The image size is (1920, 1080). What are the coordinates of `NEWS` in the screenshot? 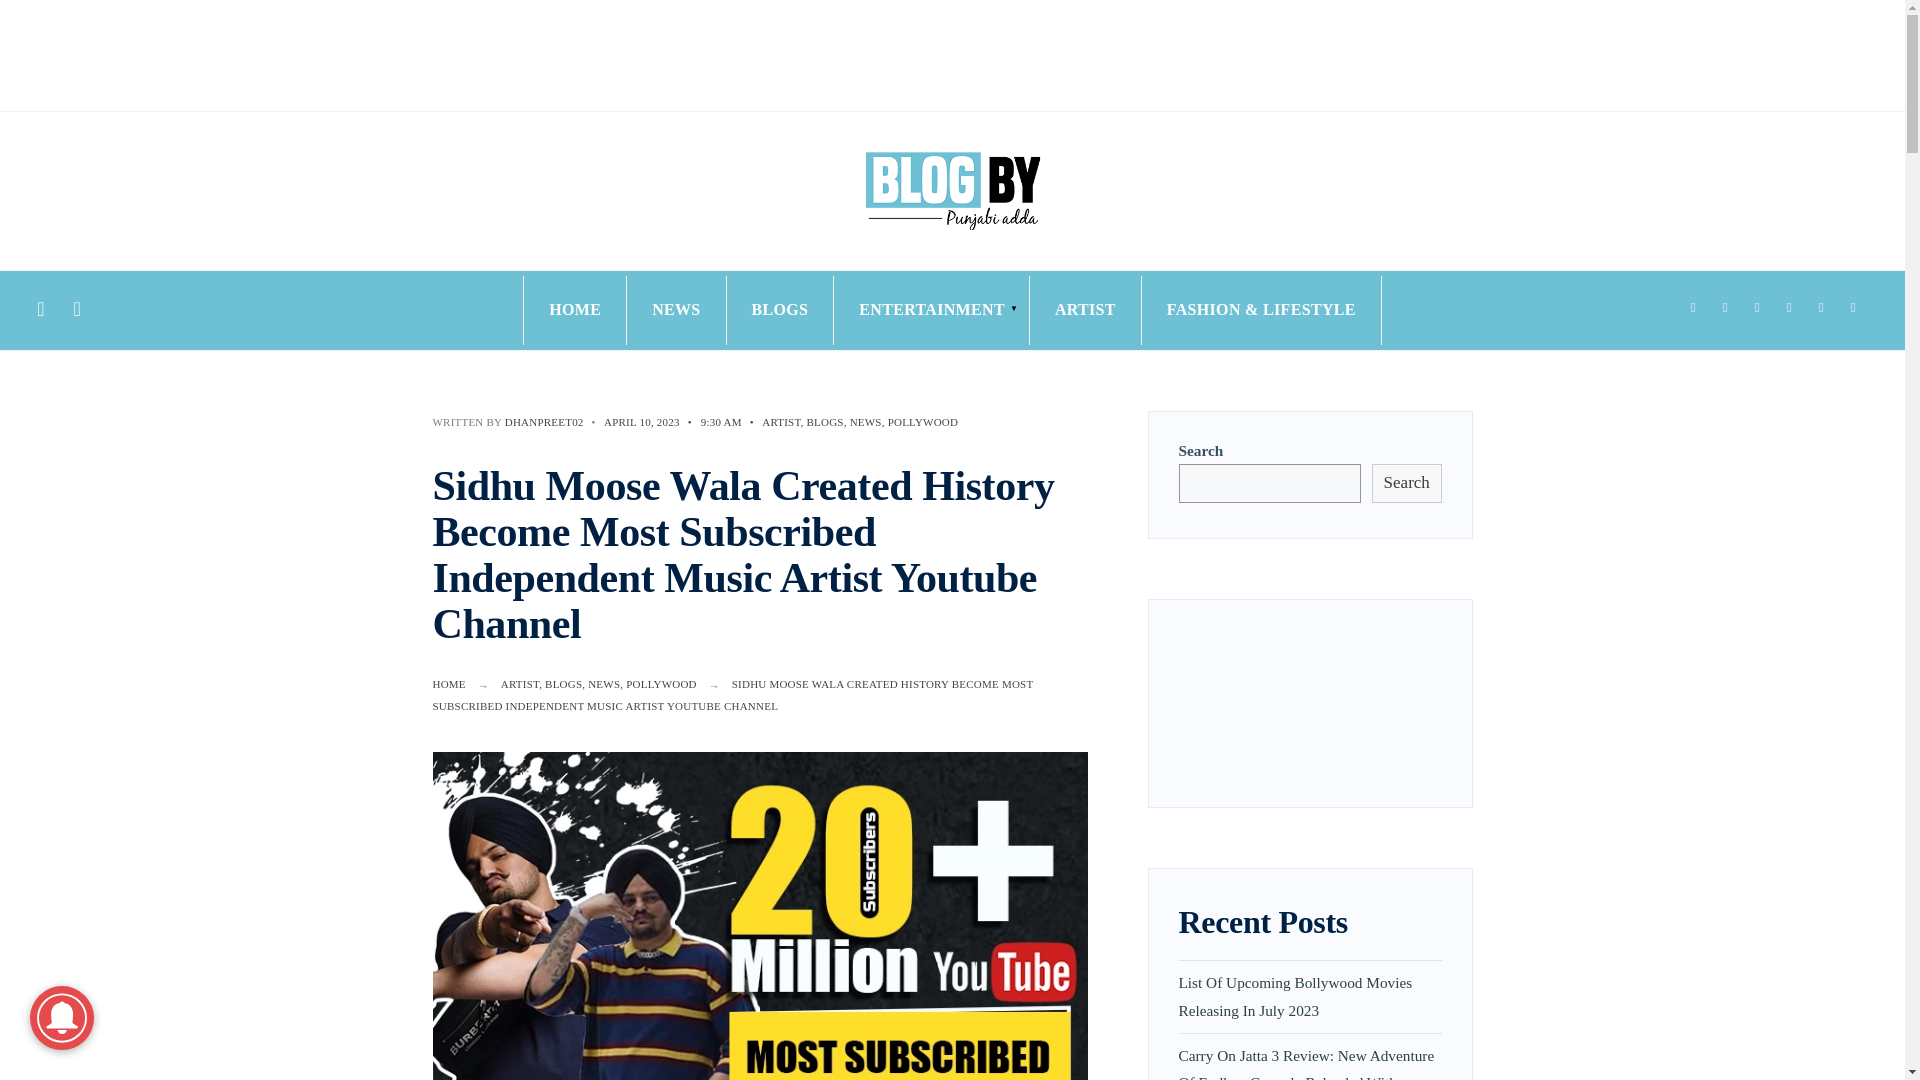 It's located at (866, 421).